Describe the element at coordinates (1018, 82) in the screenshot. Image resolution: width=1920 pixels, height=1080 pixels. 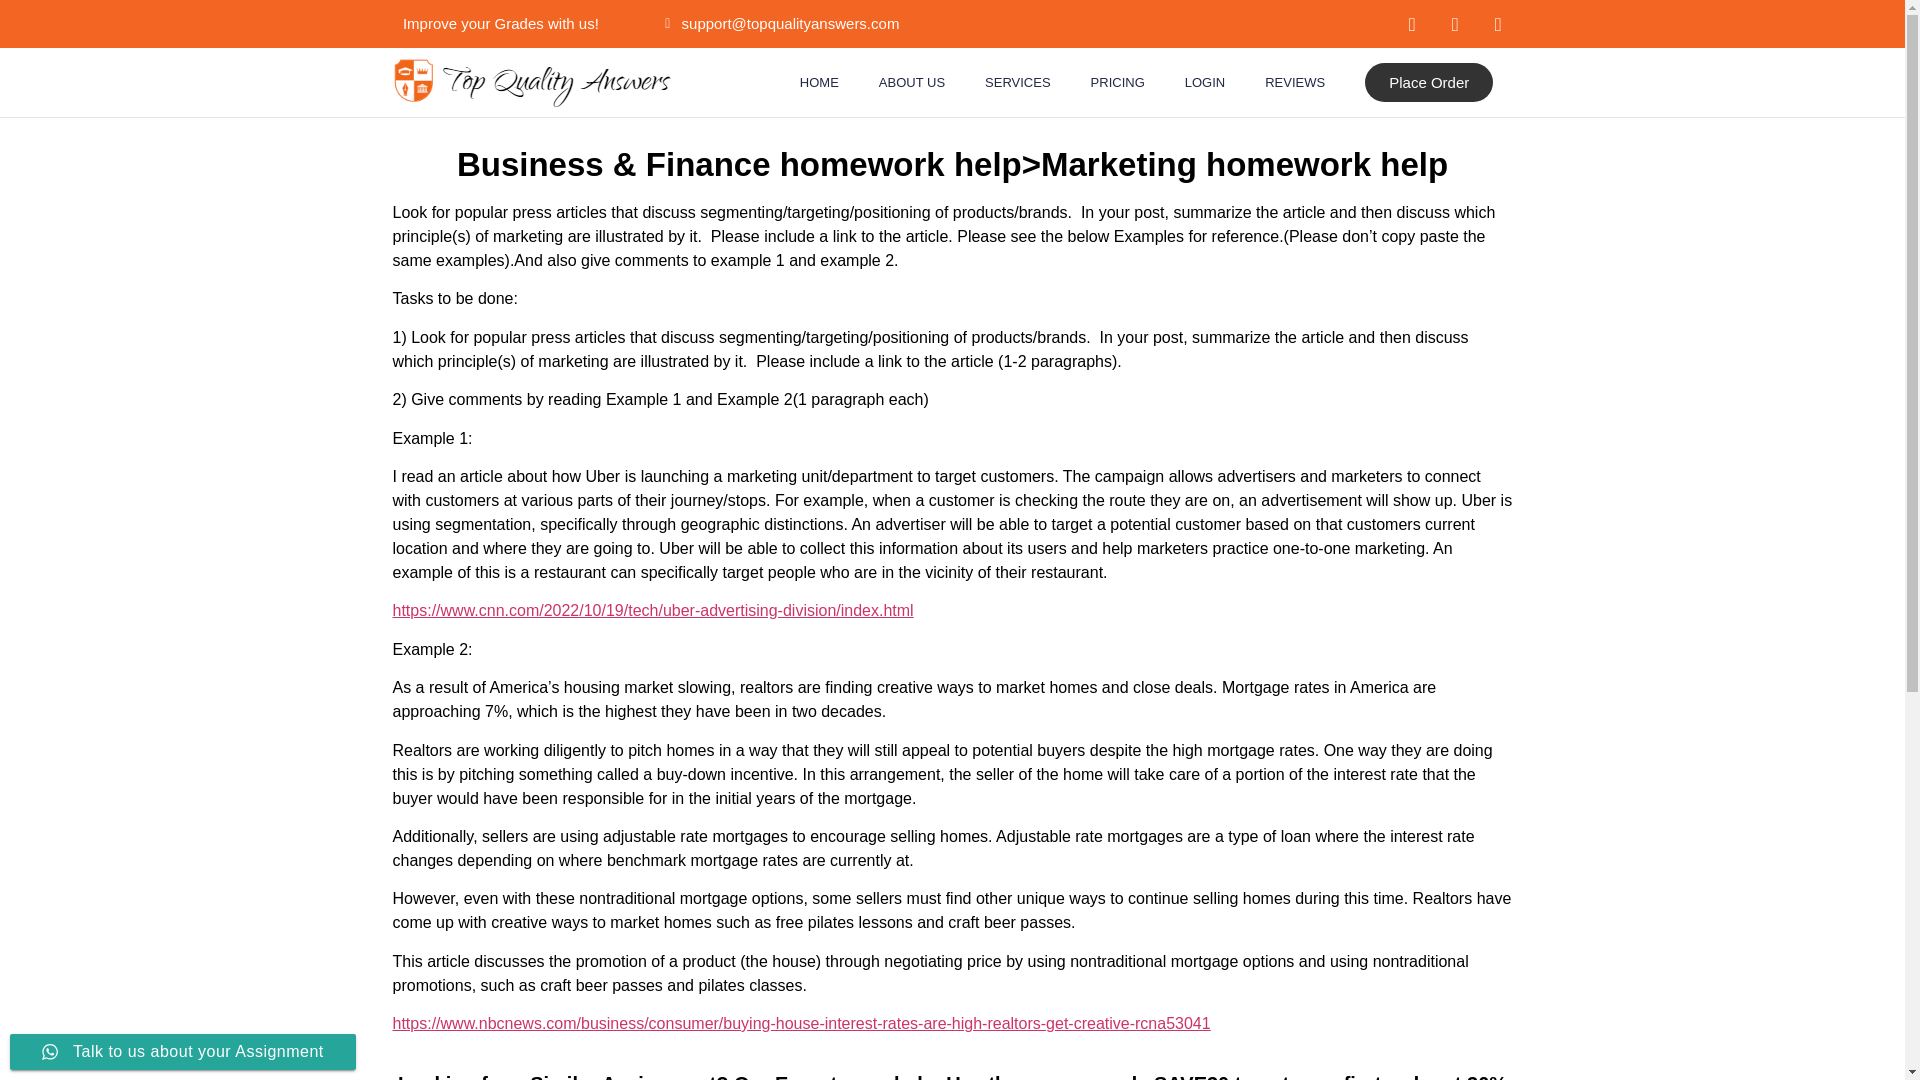
I see `SERVICES` at that location.